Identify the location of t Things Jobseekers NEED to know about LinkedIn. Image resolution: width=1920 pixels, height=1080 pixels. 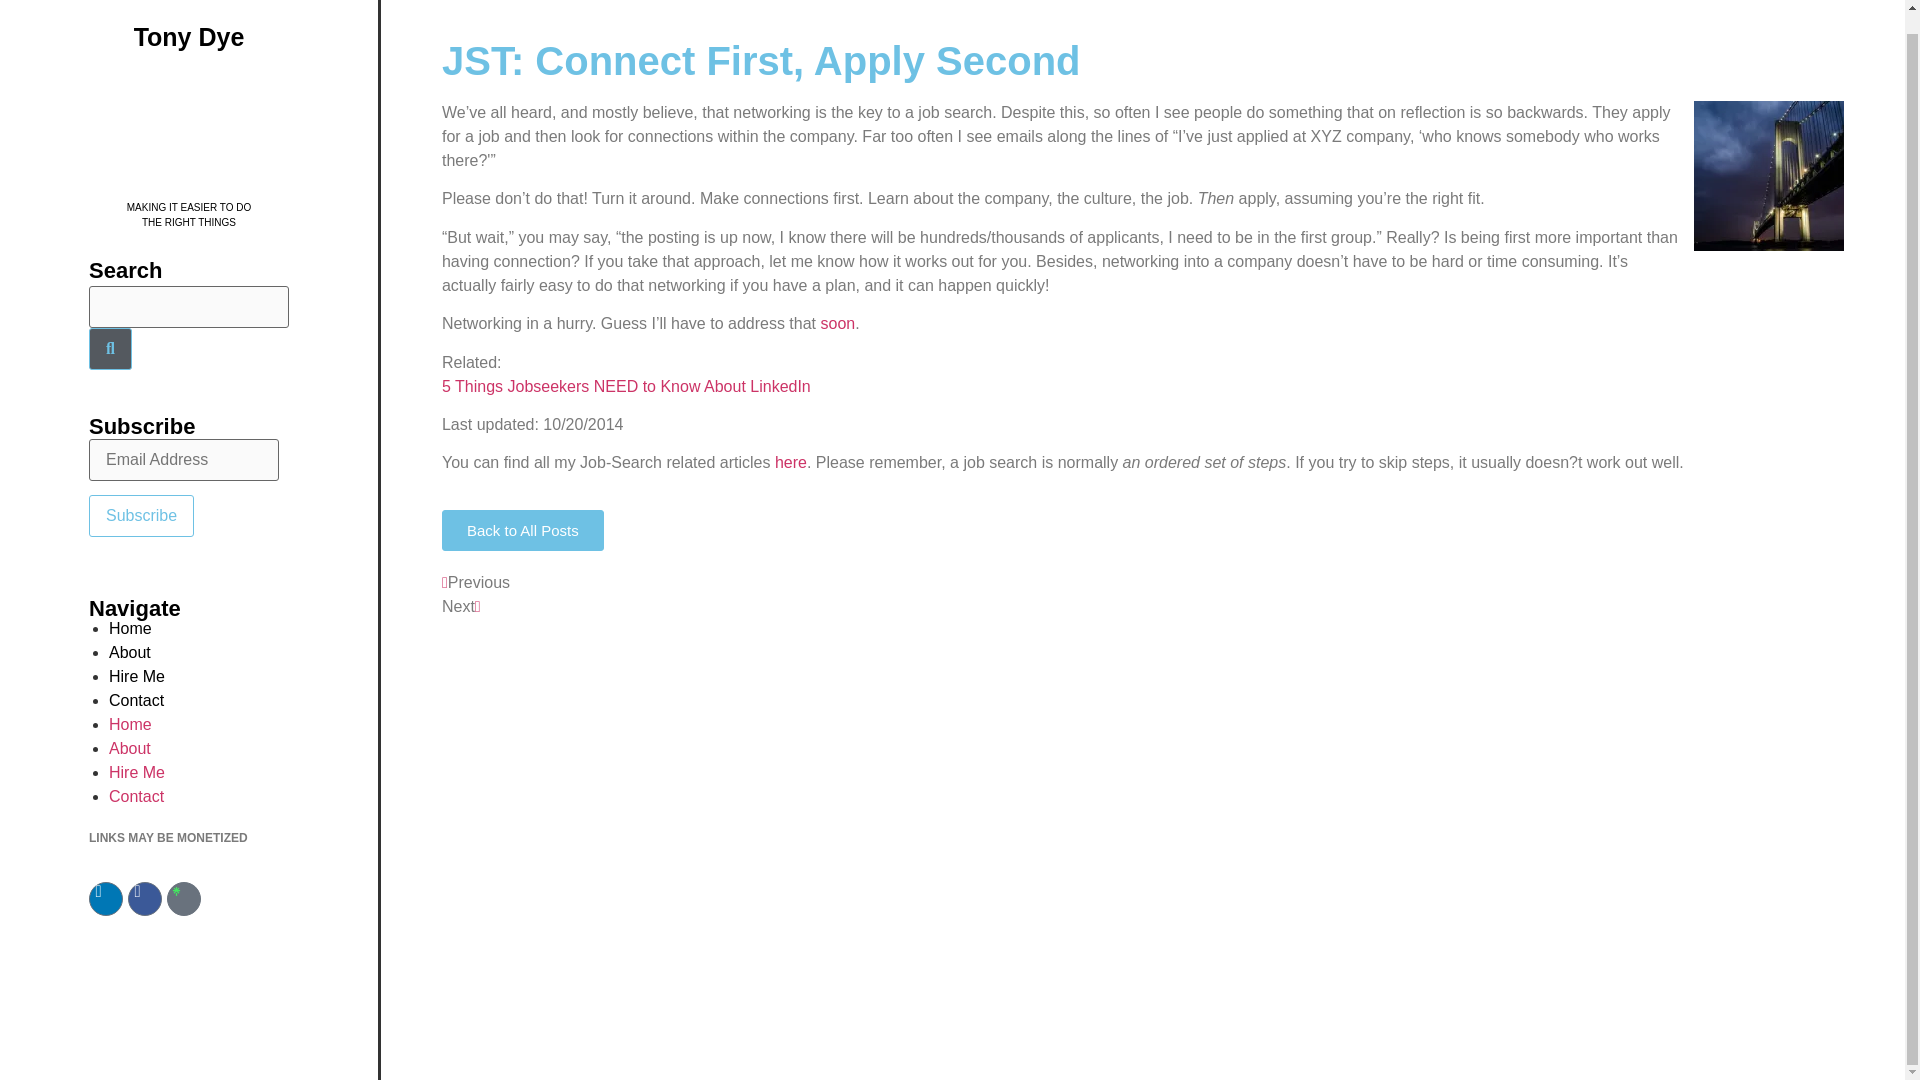
(626, 386).